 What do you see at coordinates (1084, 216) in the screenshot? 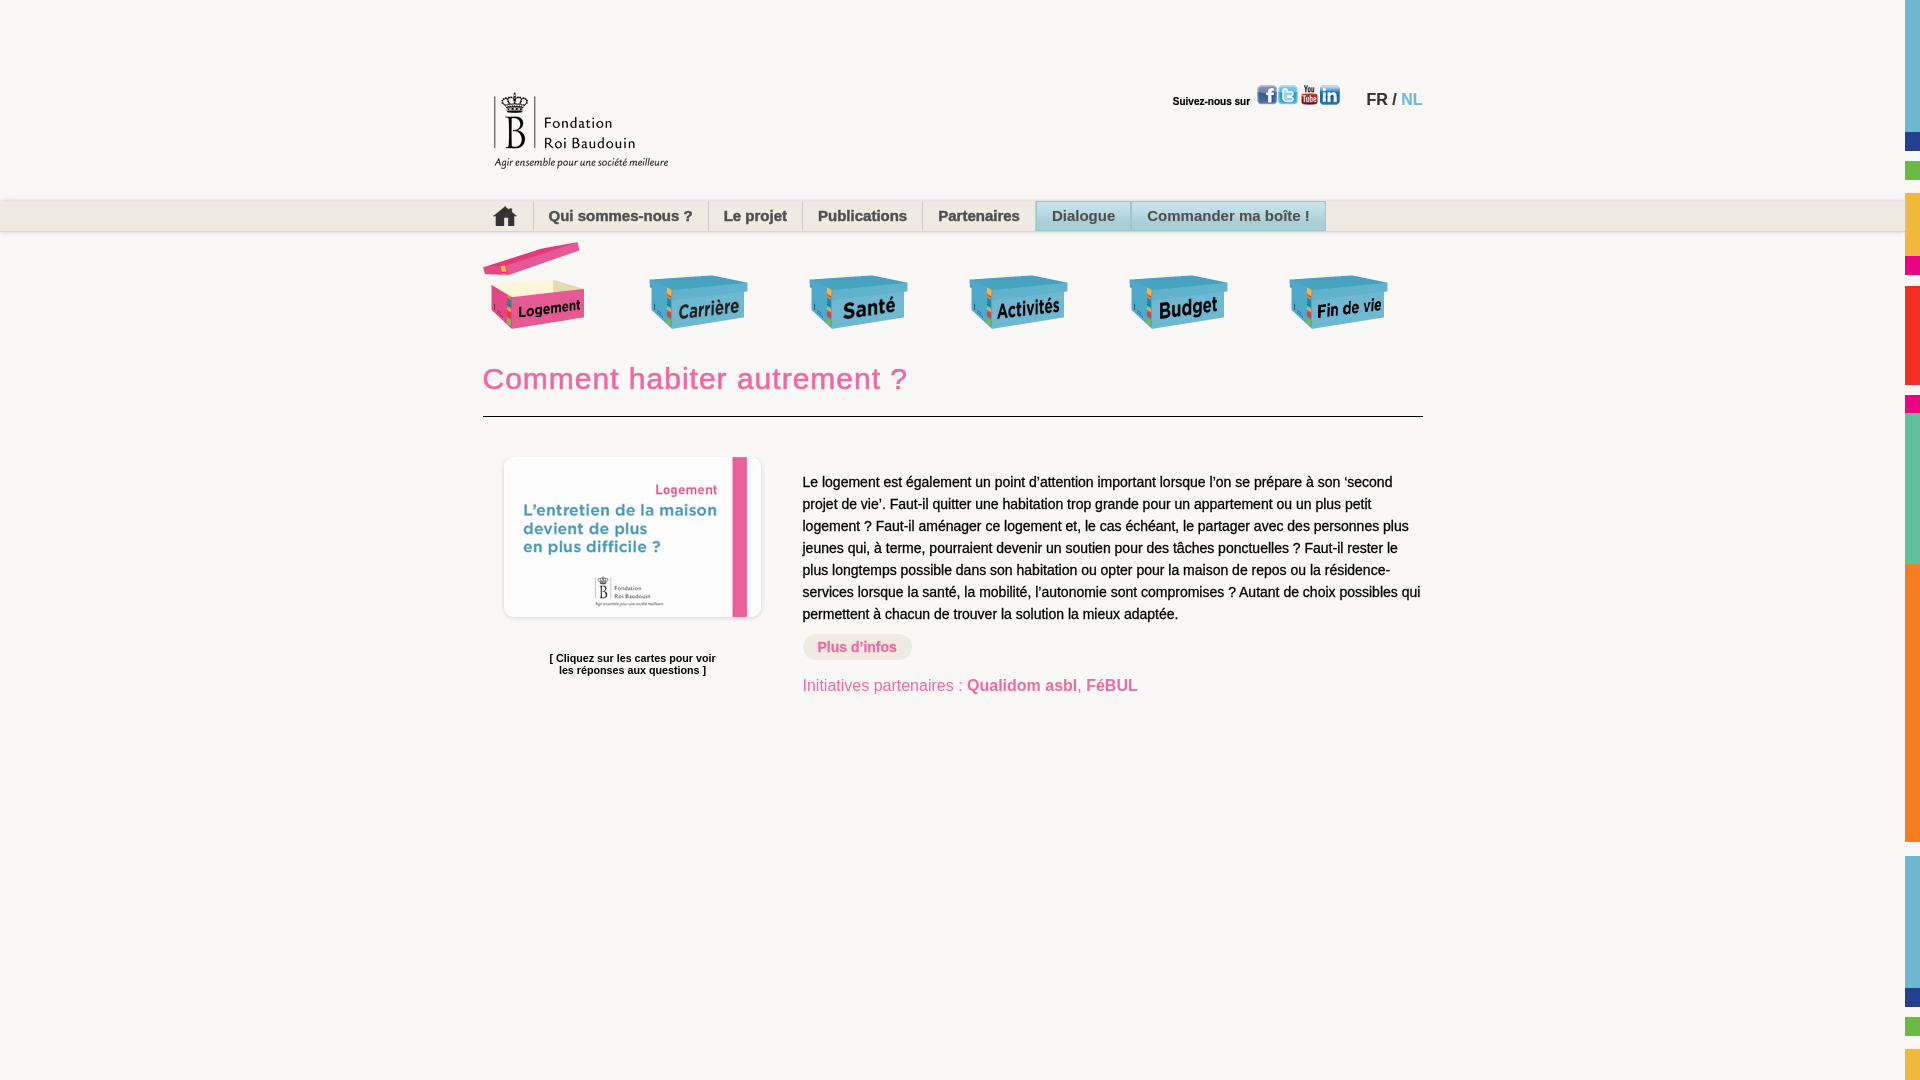
I see `Dialogue` at bounding box center [1084, 216].